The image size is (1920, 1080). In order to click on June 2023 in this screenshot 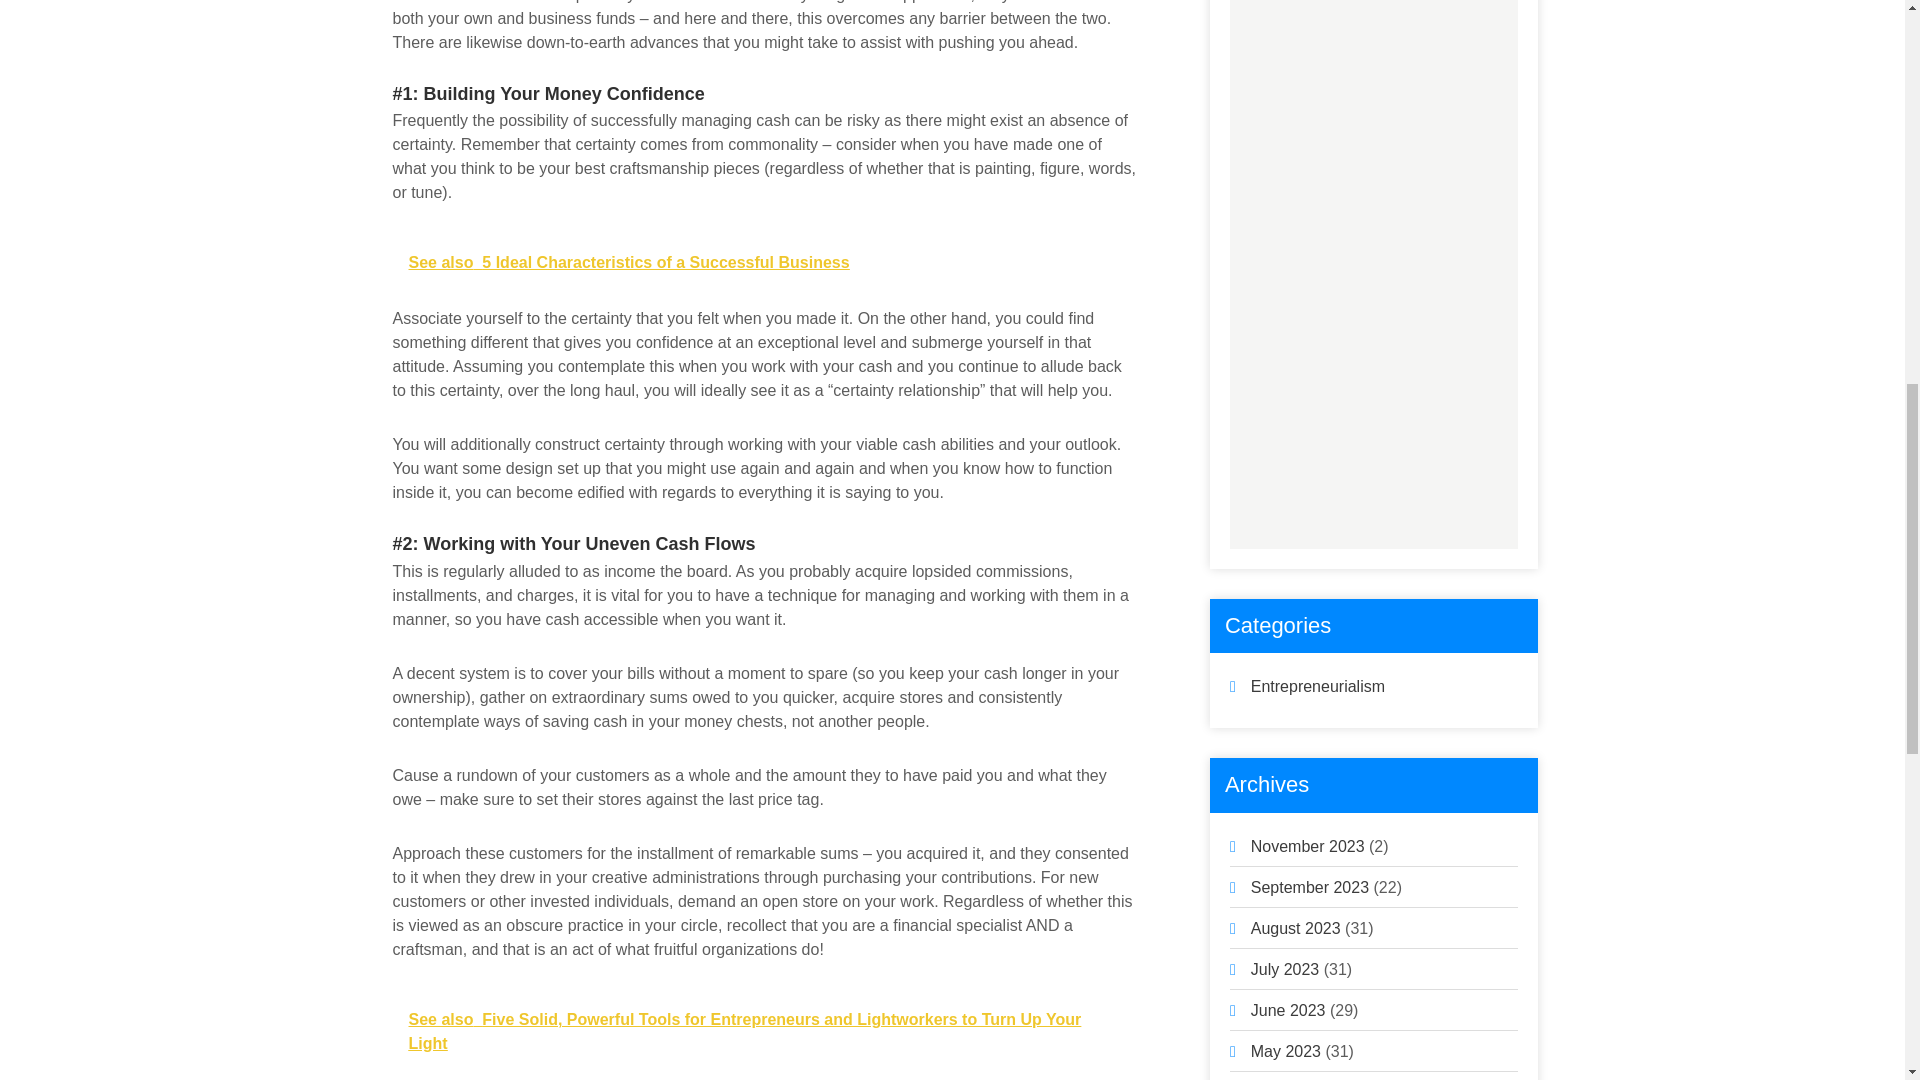, I will do `click(1288, 1010)`.